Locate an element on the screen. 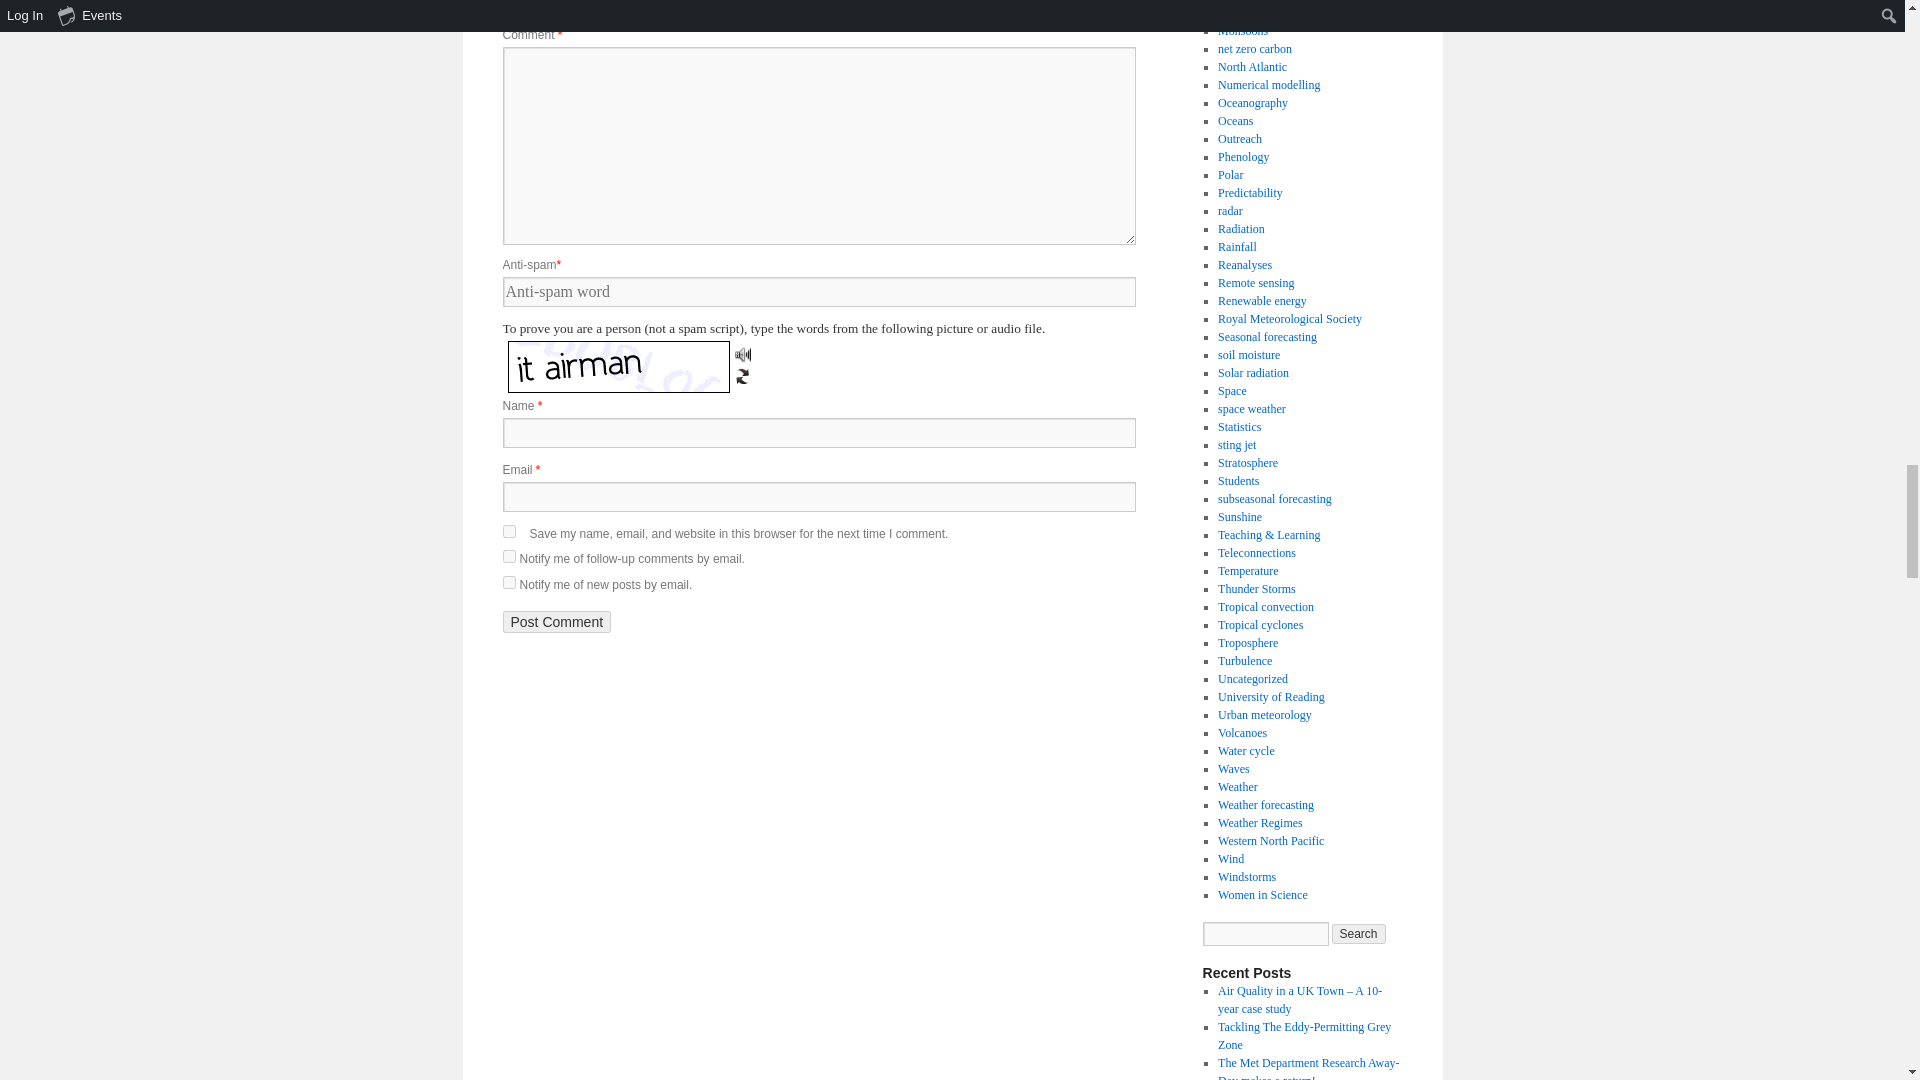  subscribe is located at coordinates (508, 582).